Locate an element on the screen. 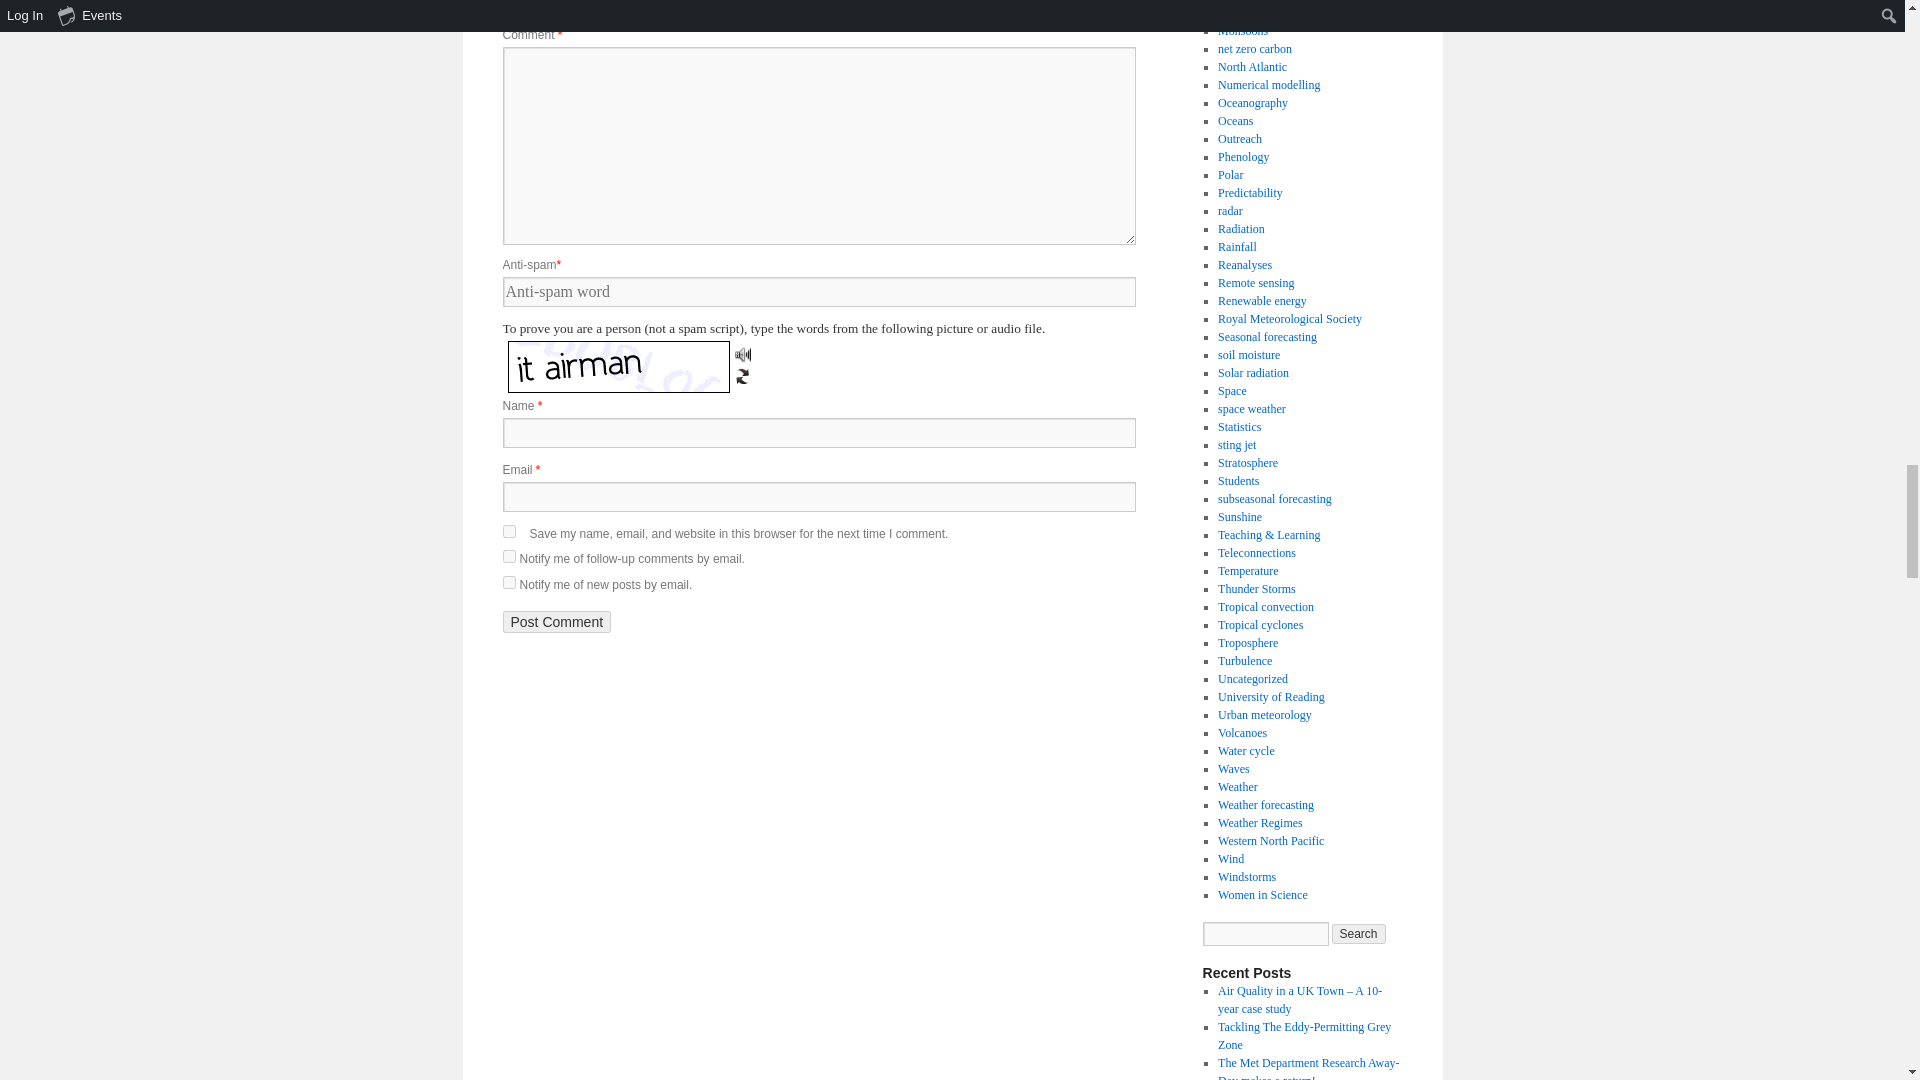  subscribe is located at coordinates (508, 582).